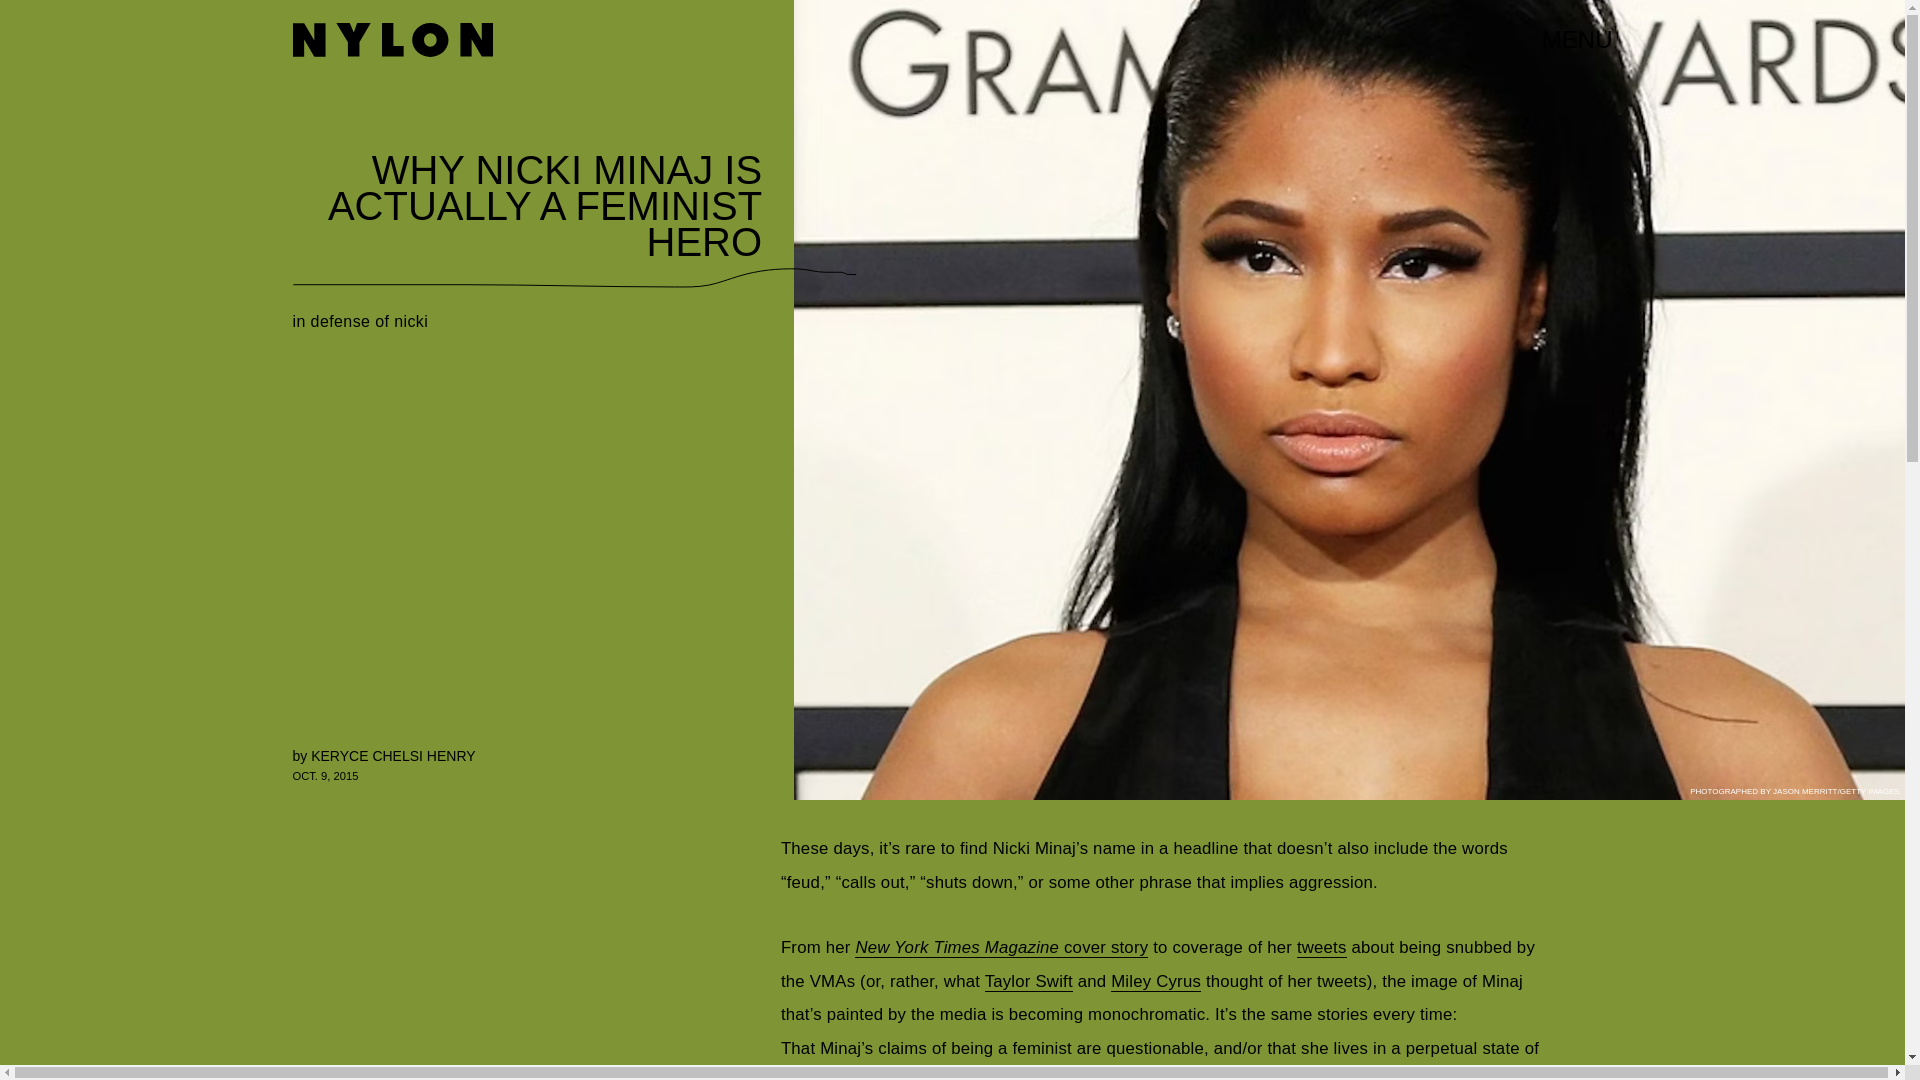 The height and width of the screenshot is (1080, 1920). Describe the element at coordinates (1156, 982) in the screenshot. I see `Miley Cyrus` at that location.